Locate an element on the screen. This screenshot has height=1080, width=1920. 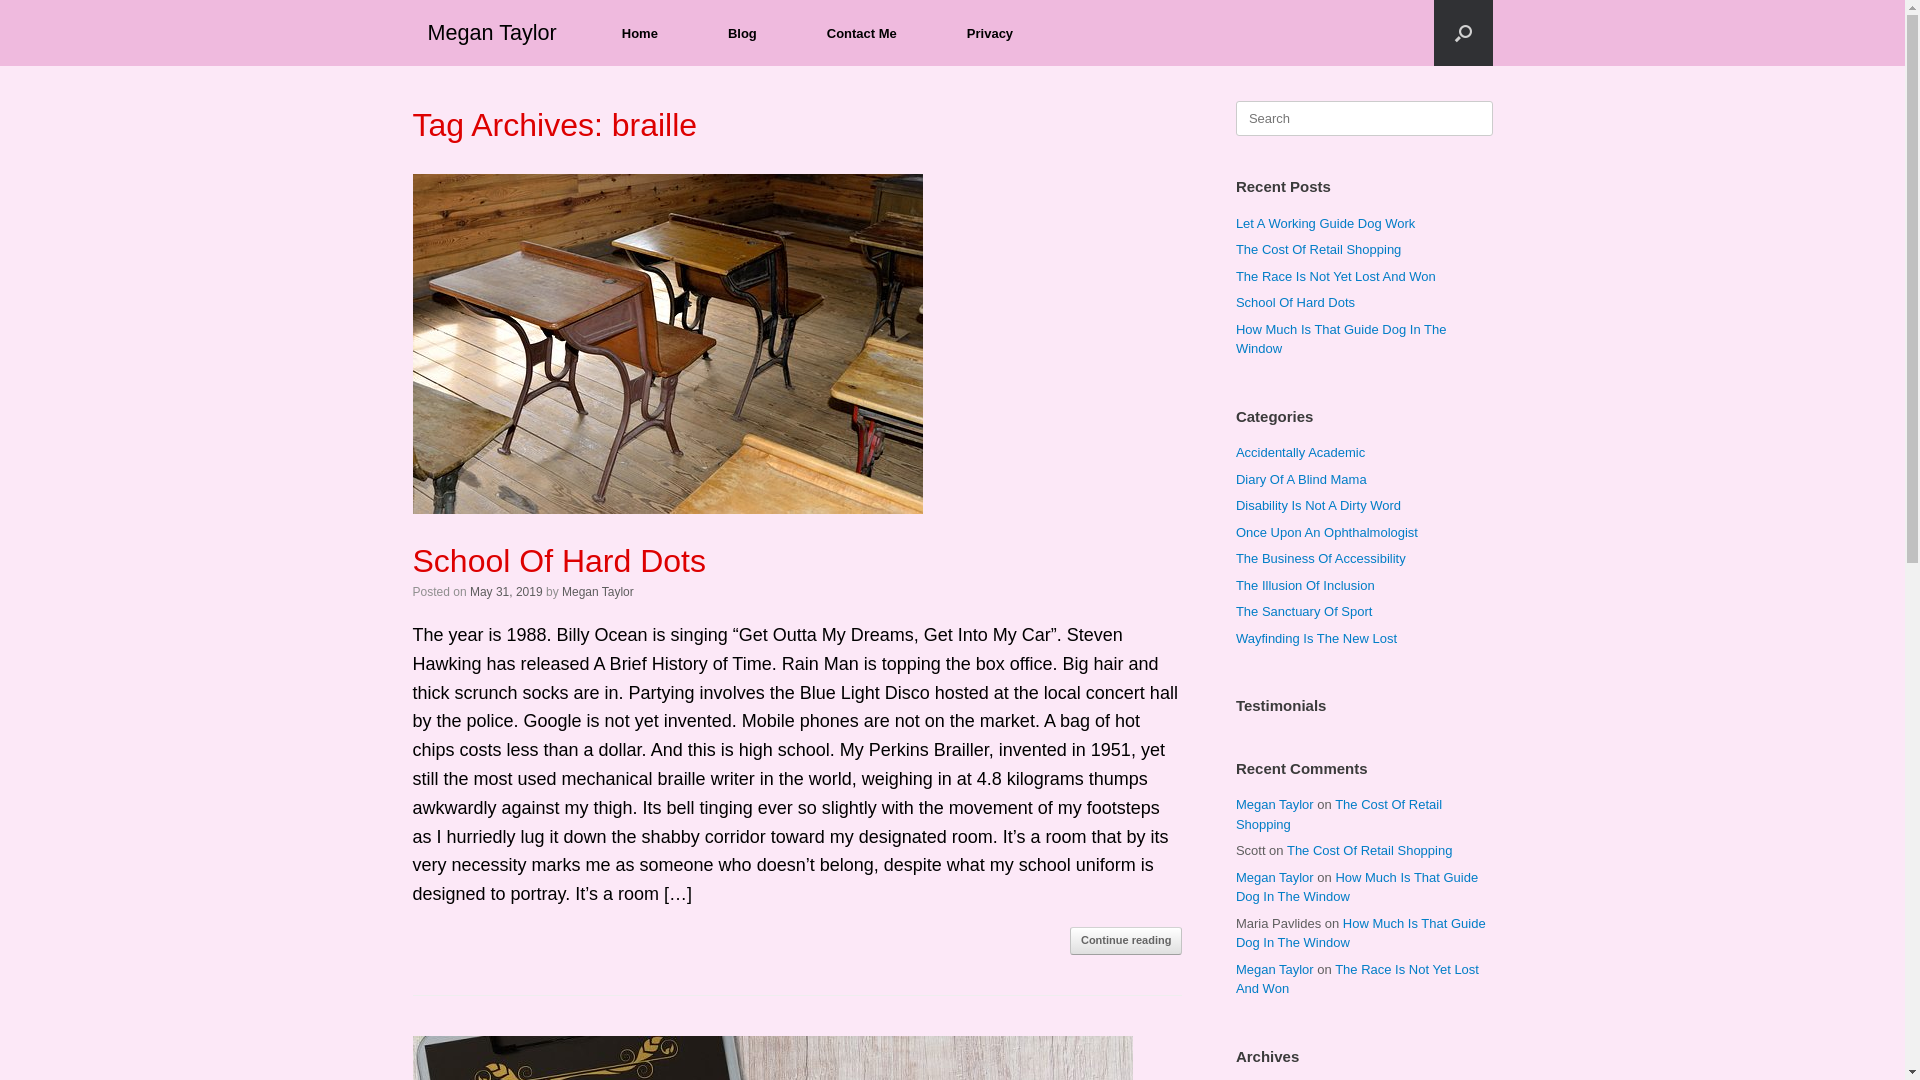
Megan Taylor is located at coordinates (1275, 878).